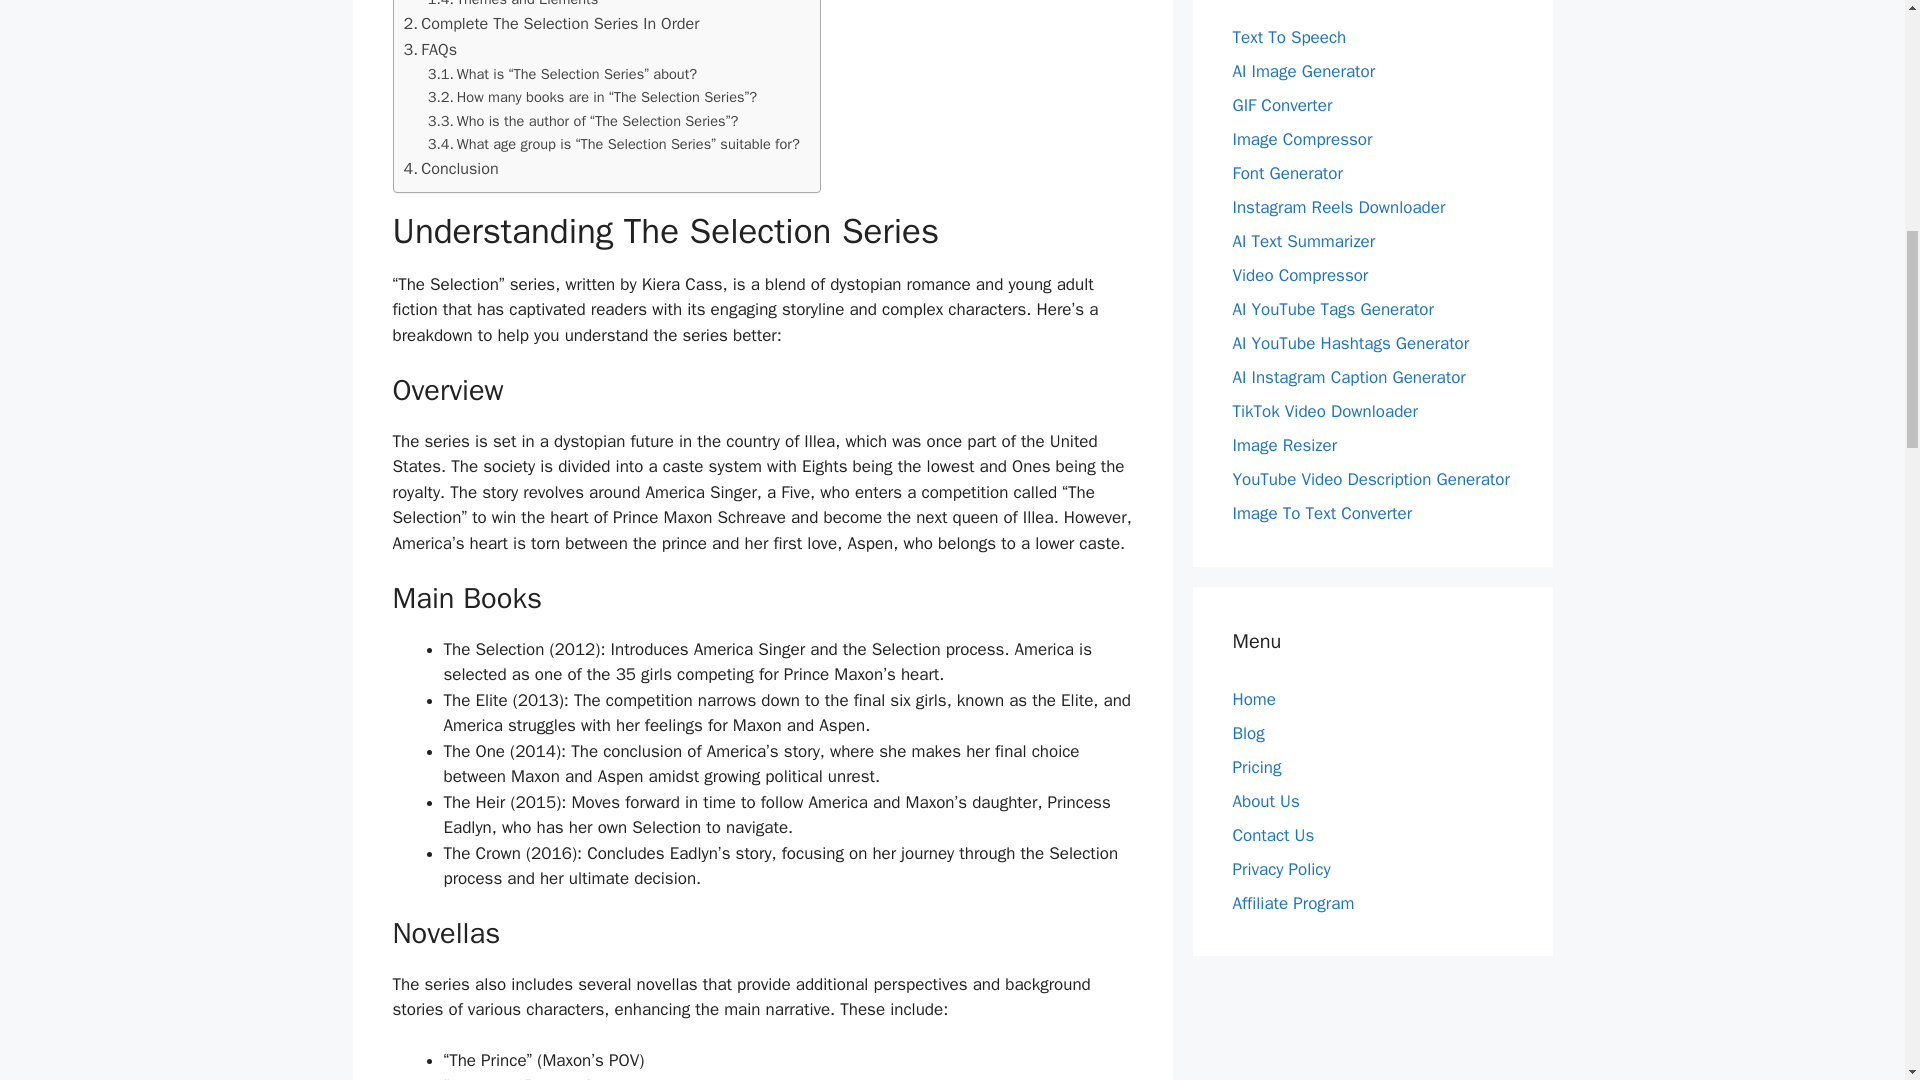  Describe the element at coordinates (552, 23) in the screenshot. I see `Complete The Selection Series In Order` at that location.